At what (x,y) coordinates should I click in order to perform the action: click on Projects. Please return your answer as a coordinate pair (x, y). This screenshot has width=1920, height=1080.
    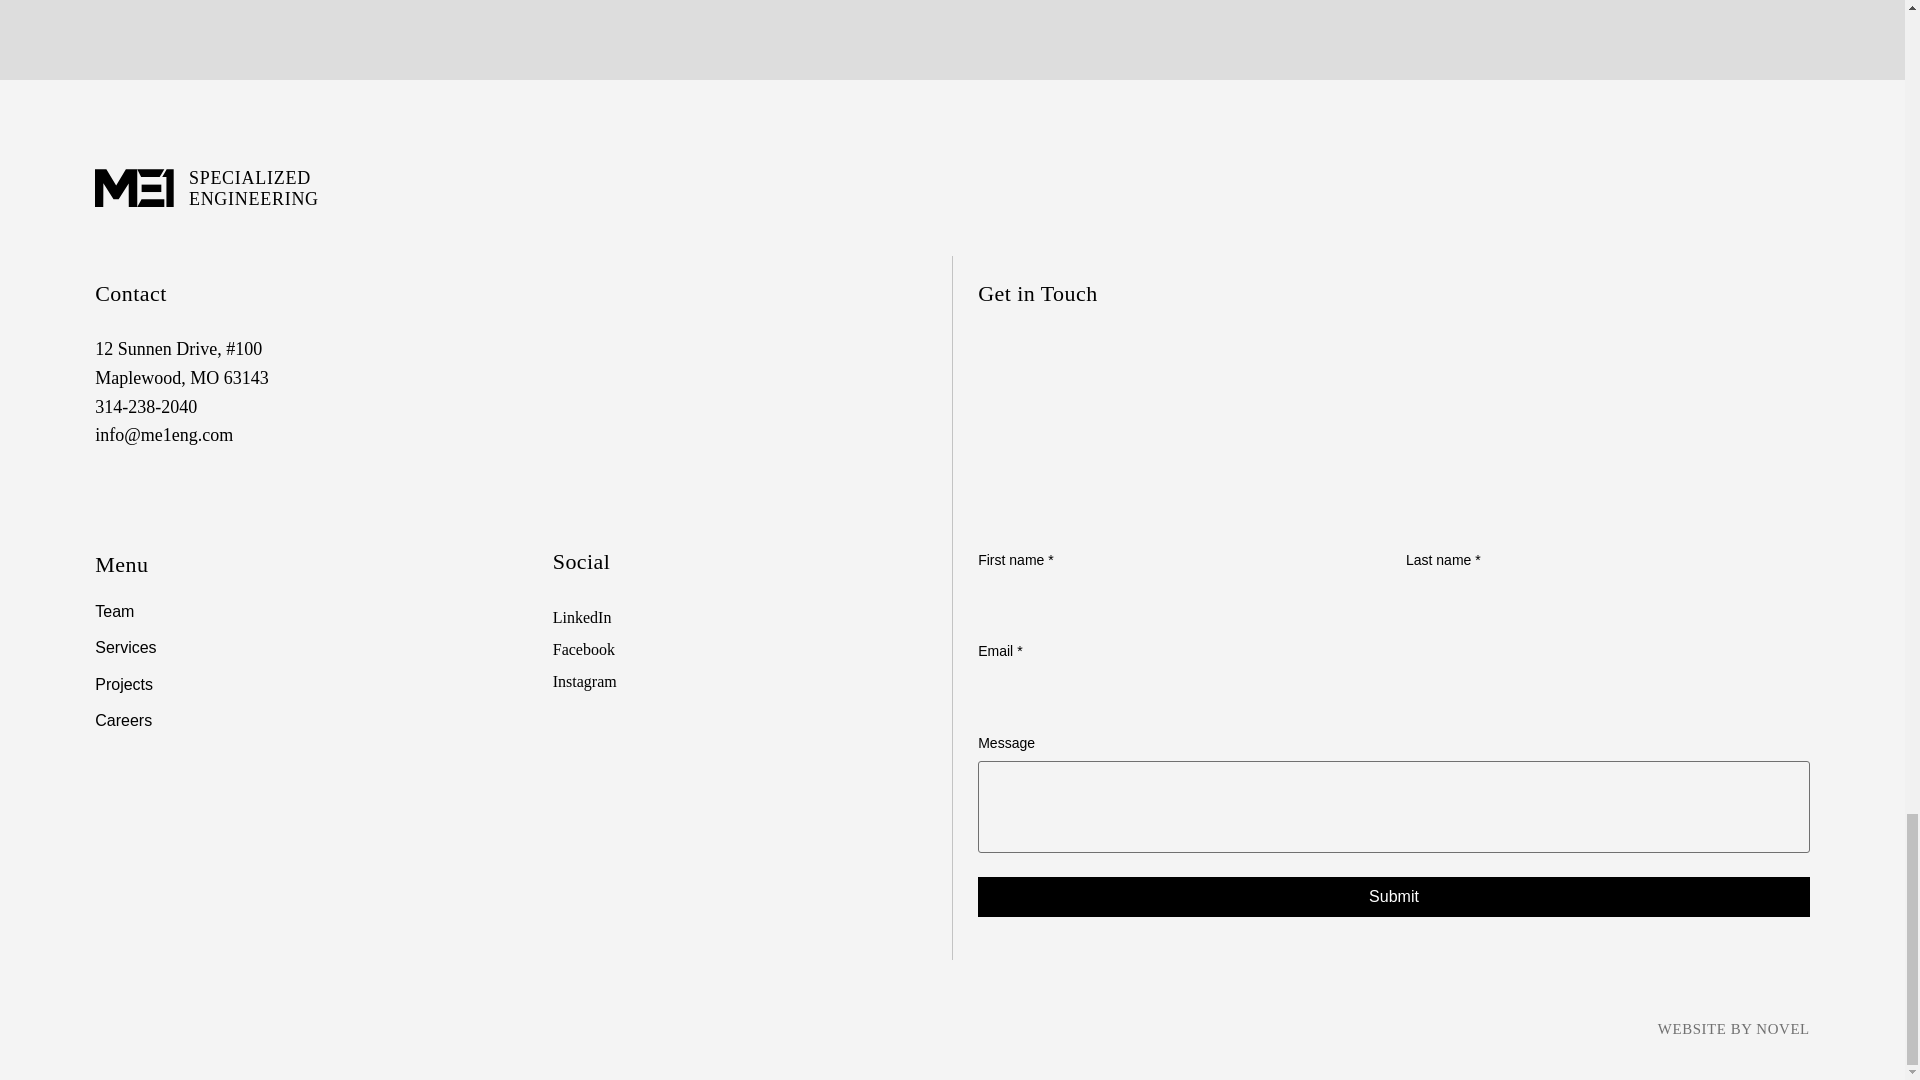
    Looking at the image, I should click on (306, 685).